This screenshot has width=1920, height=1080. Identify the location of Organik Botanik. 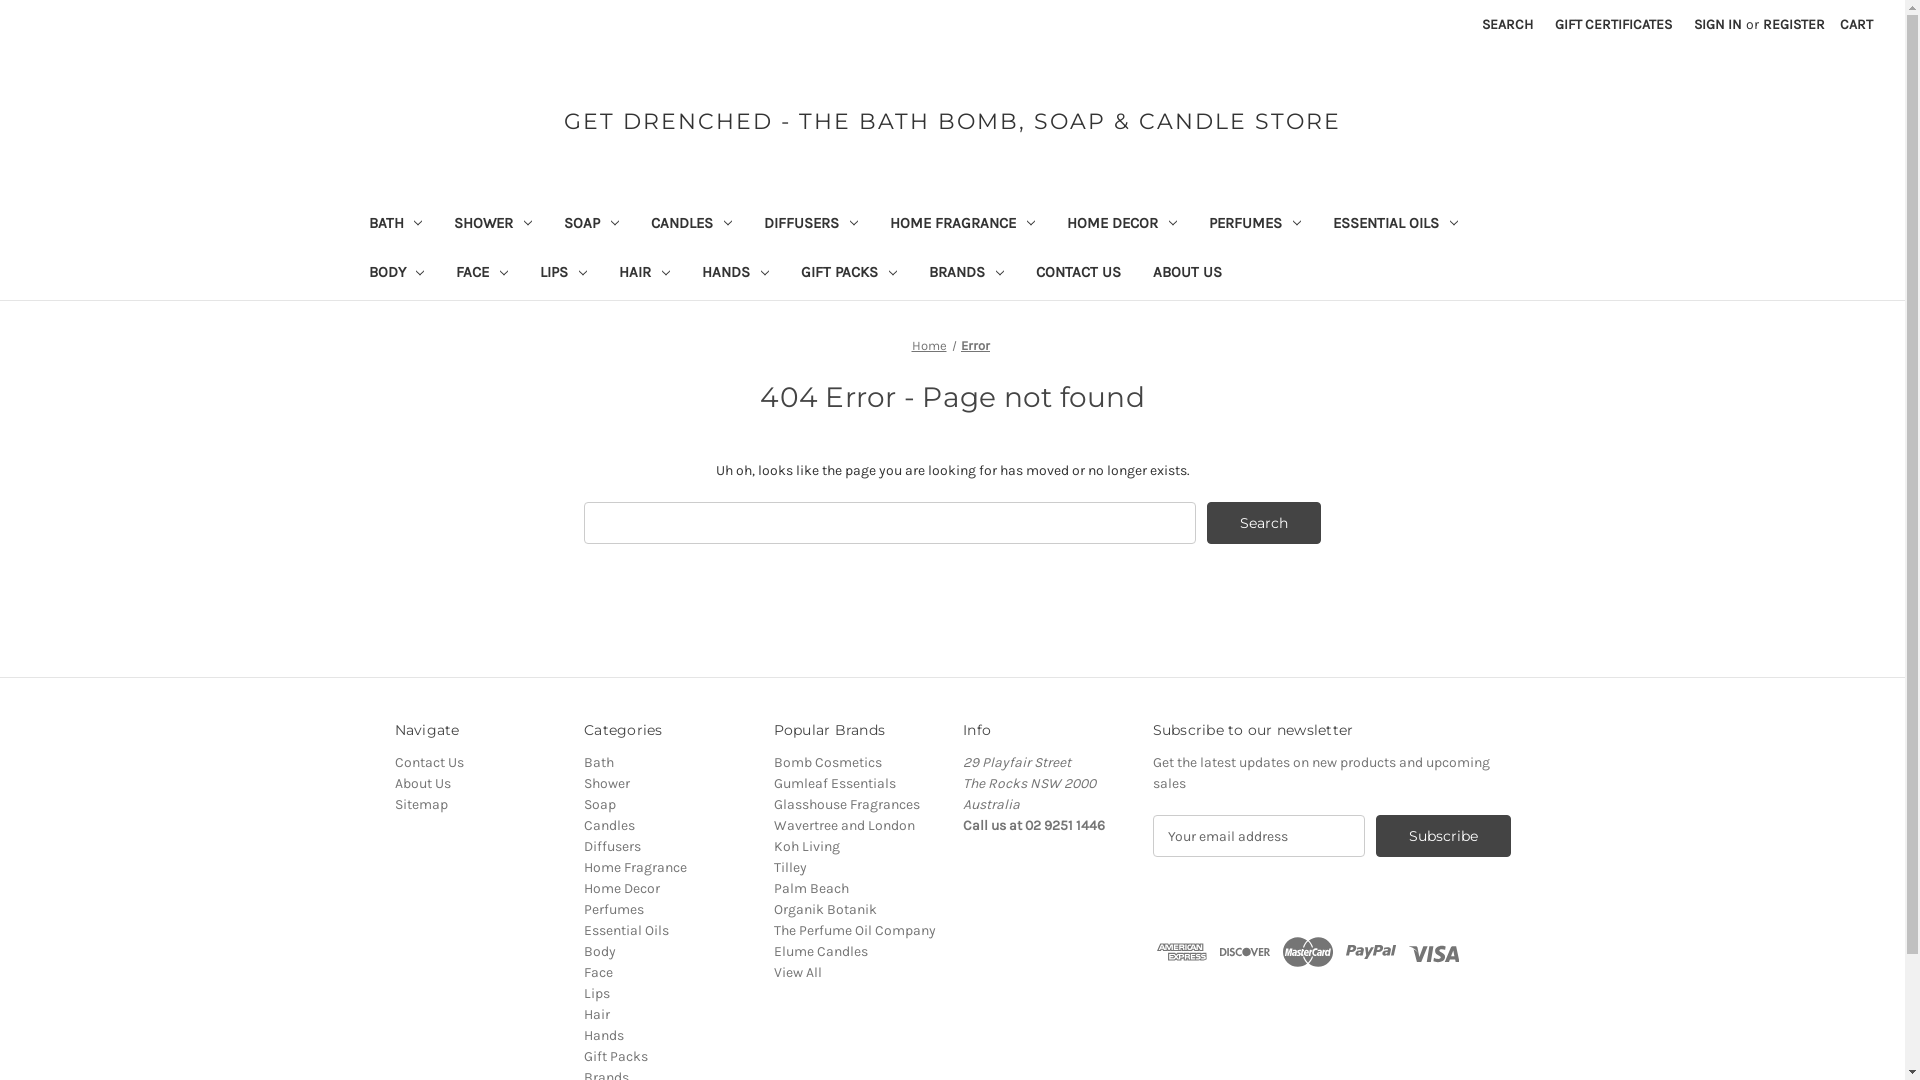
(826, 910).